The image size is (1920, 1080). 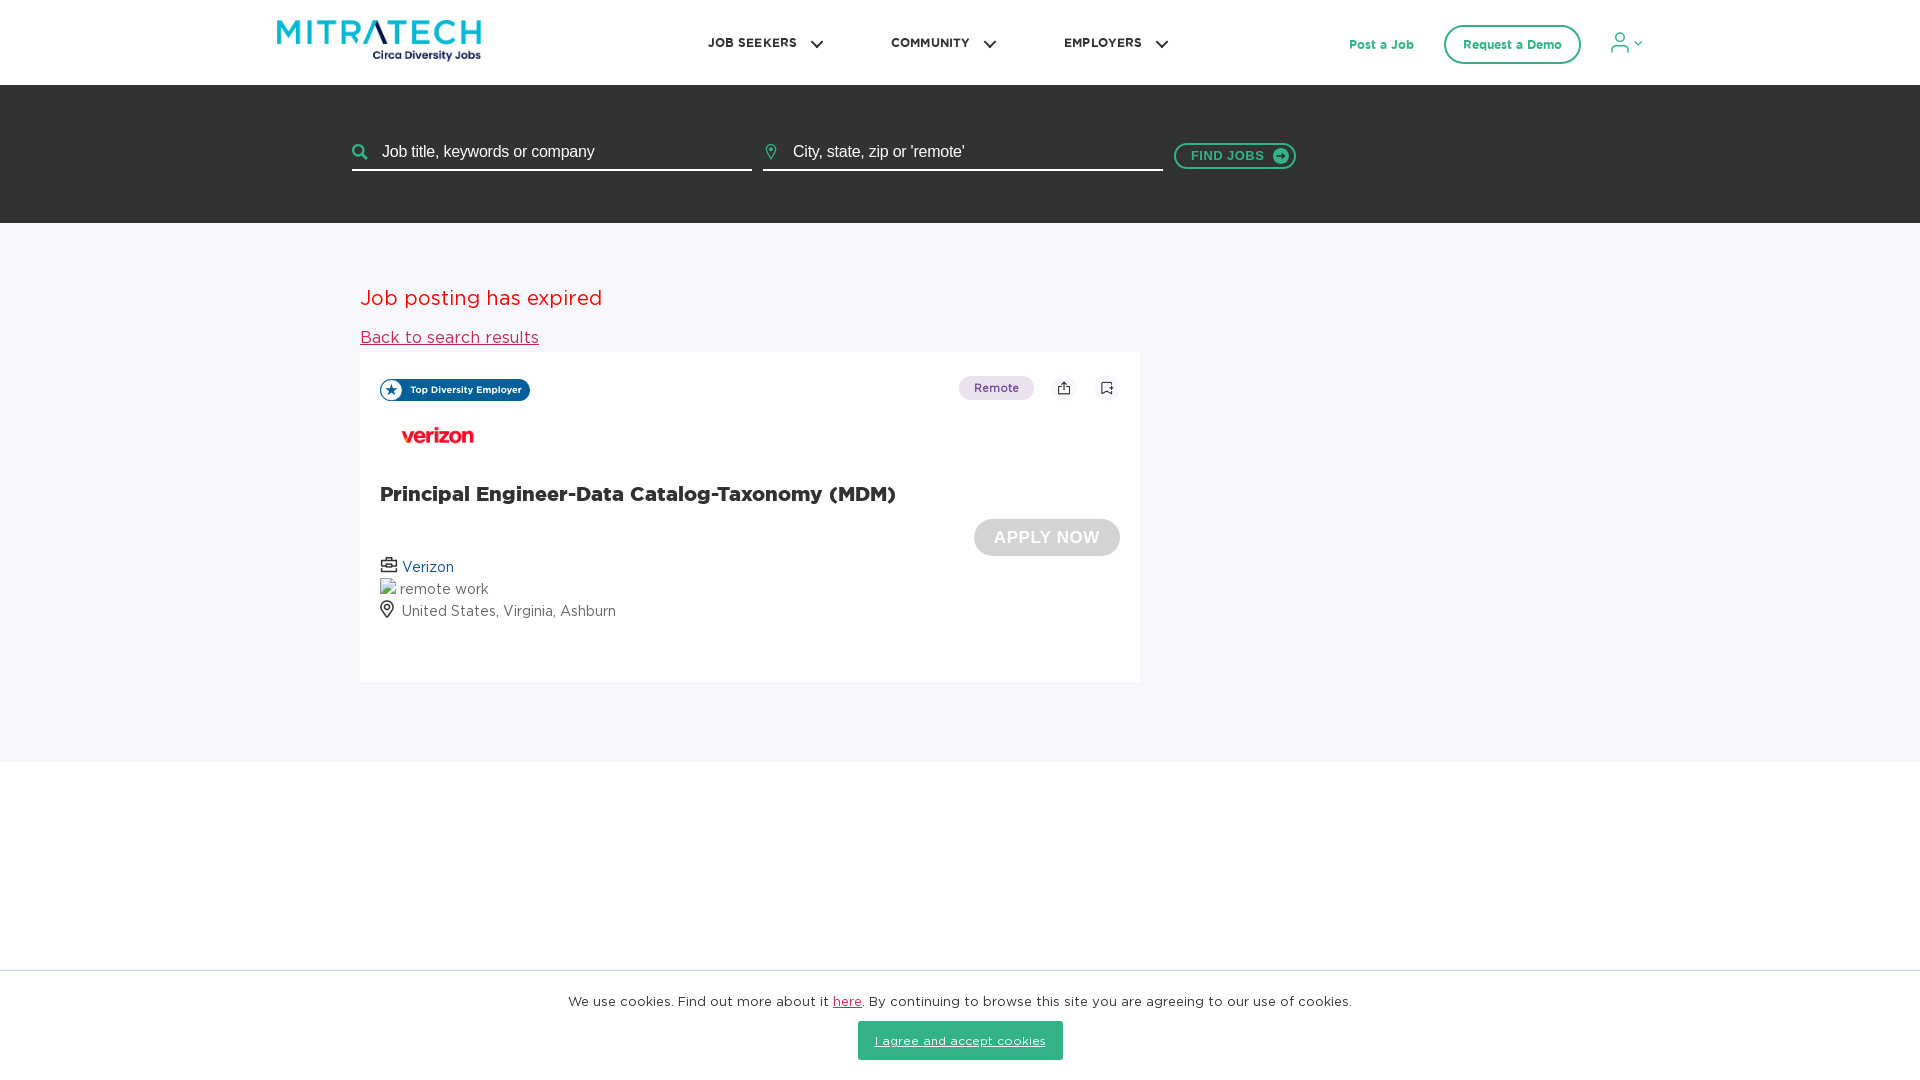 I want to click on Find Jobs, so click(x=1234, y=155).